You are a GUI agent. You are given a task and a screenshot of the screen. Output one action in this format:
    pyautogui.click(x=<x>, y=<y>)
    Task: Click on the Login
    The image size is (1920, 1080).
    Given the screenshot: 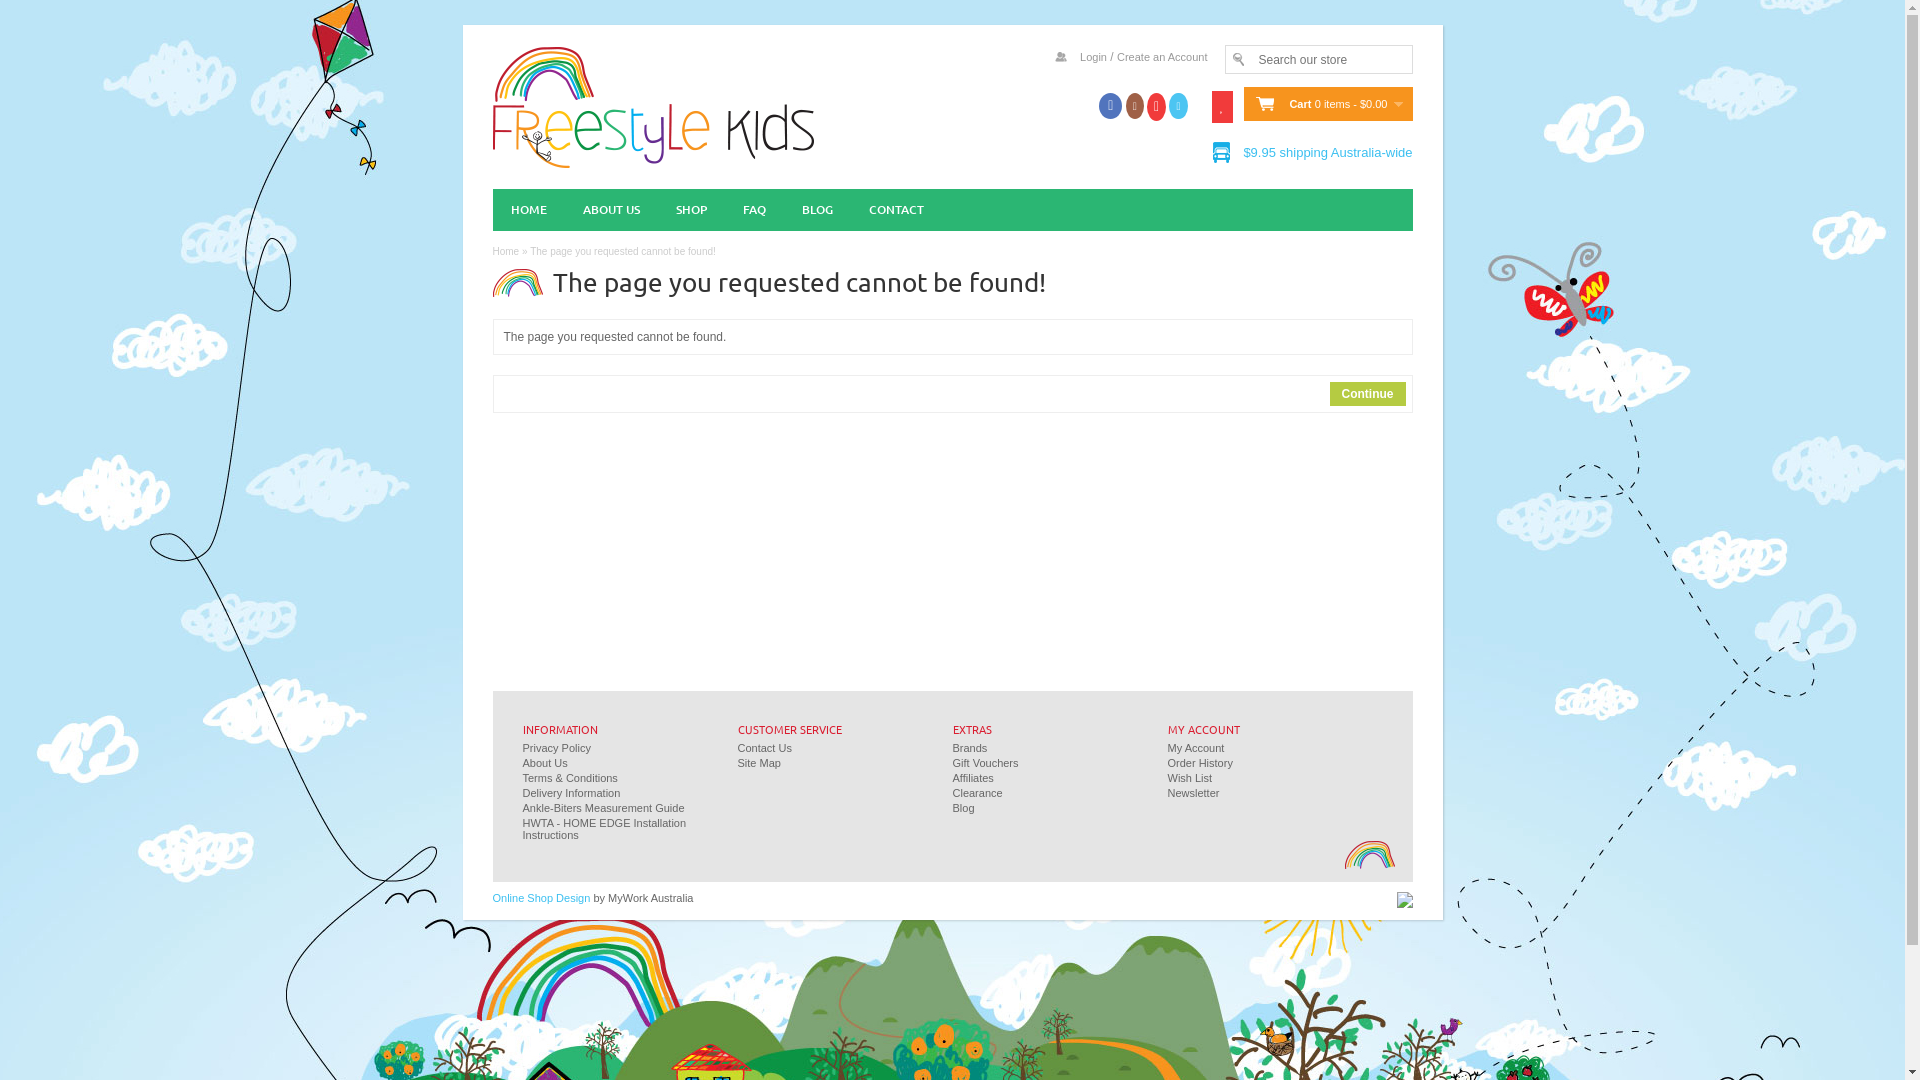 What is the action you would take?
    pyautogui.click(x=1094, y=57)
    